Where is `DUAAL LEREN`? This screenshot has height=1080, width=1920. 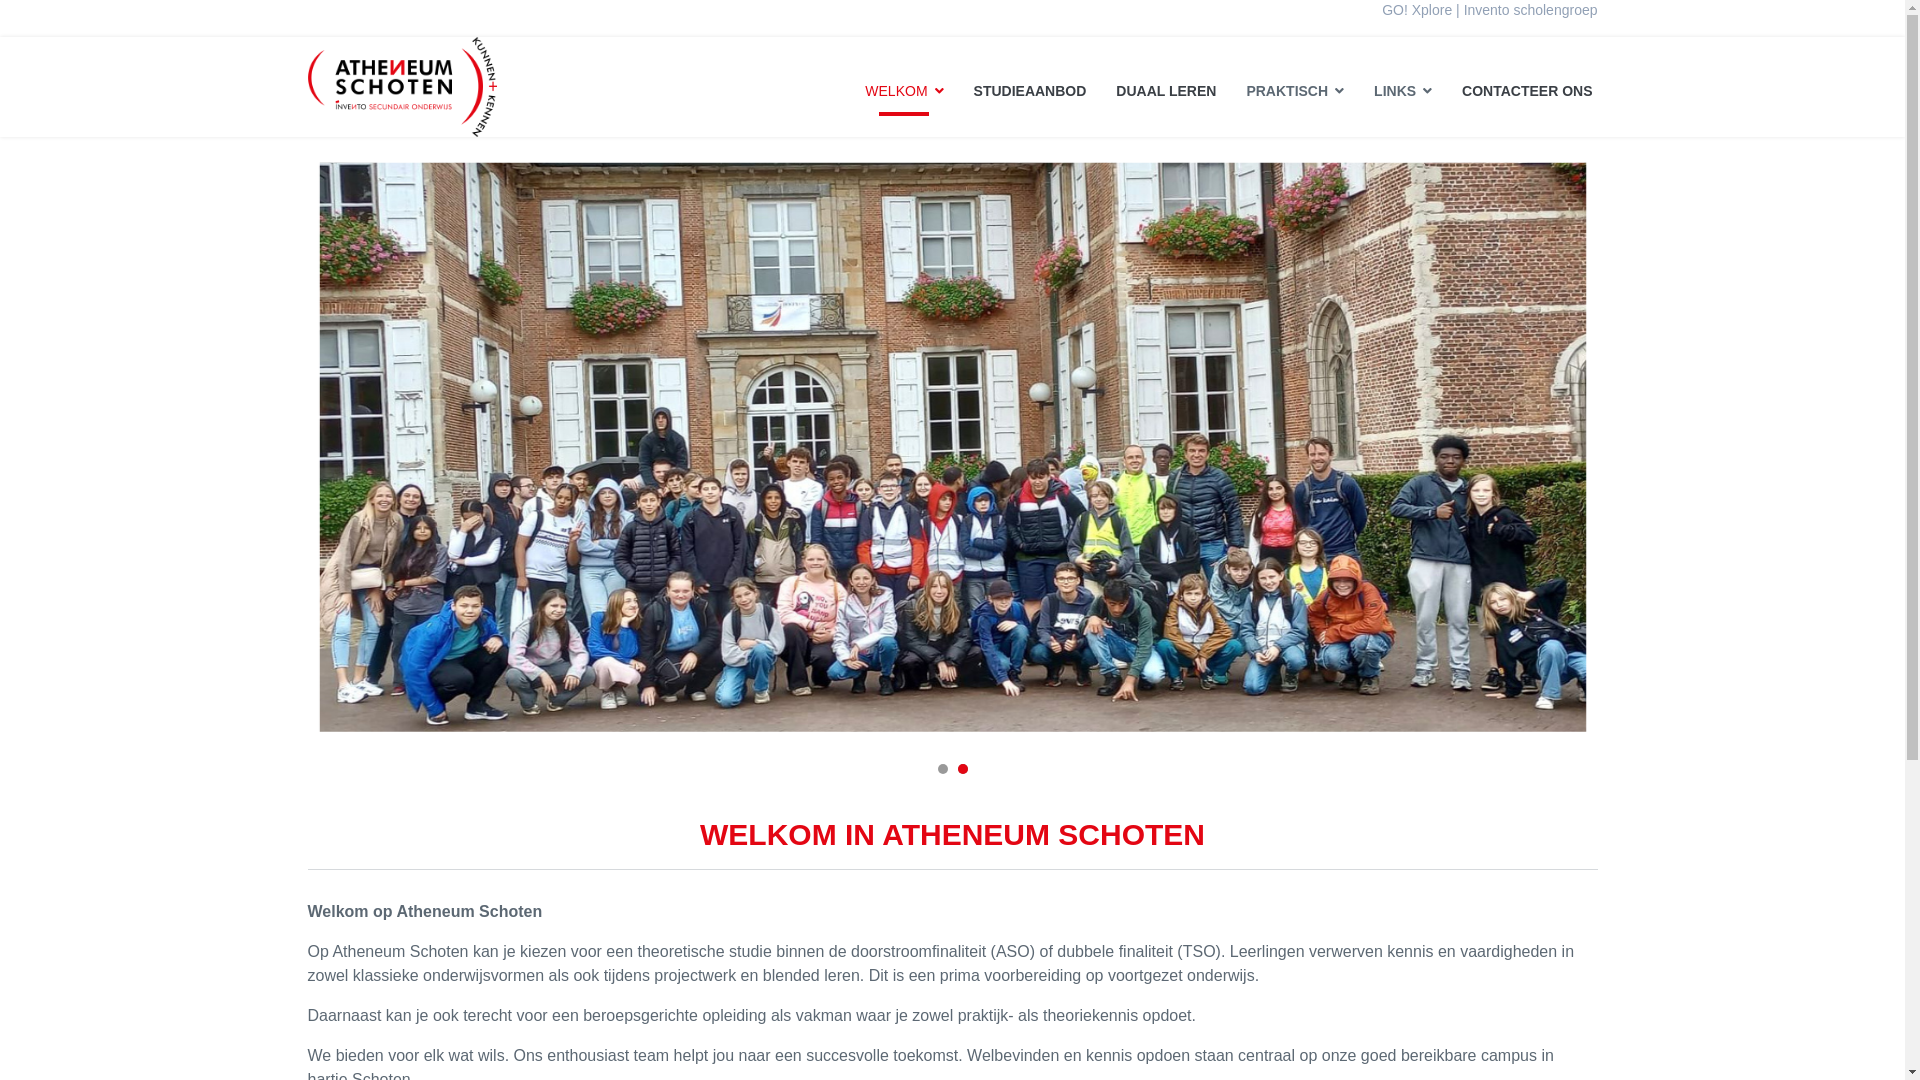 DUAAL LEREN is located at coordinates (1166, 90).